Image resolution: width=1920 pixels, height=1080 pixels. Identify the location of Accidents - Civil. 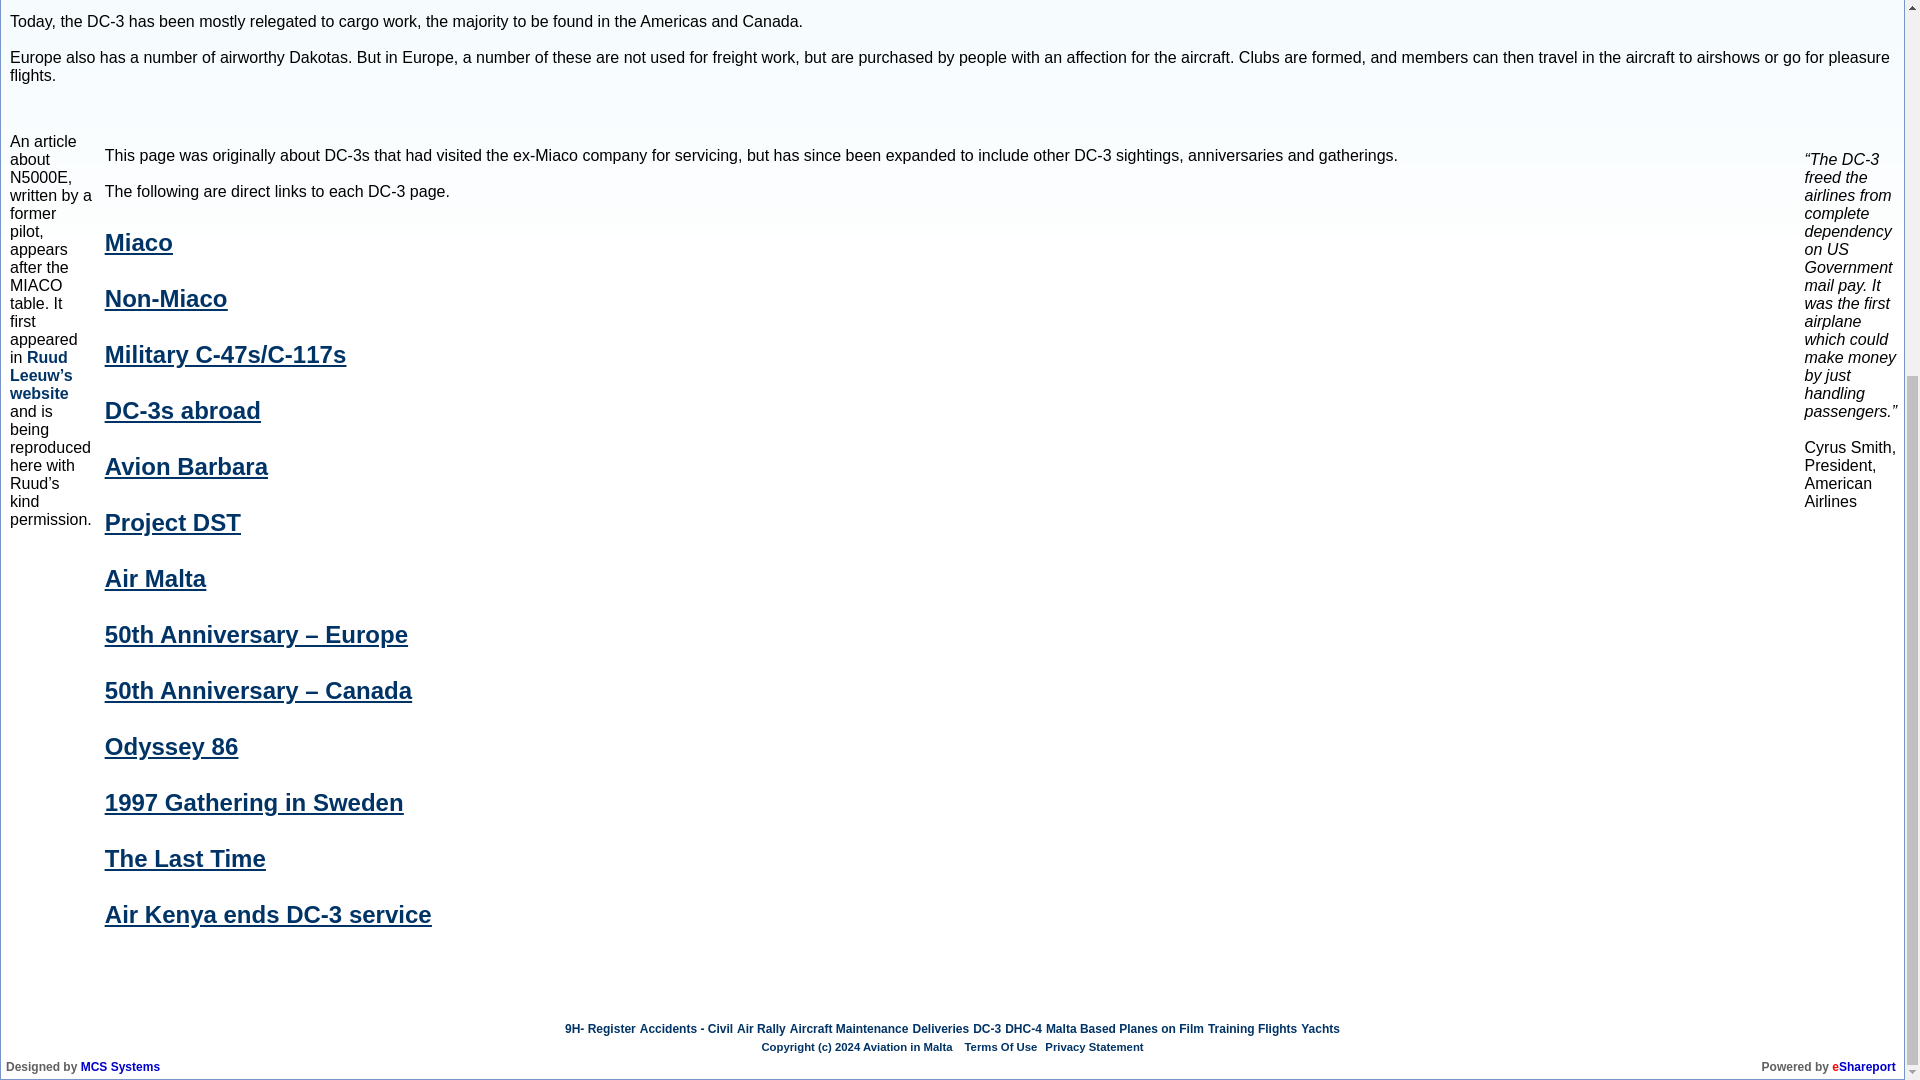
(686, 1028).